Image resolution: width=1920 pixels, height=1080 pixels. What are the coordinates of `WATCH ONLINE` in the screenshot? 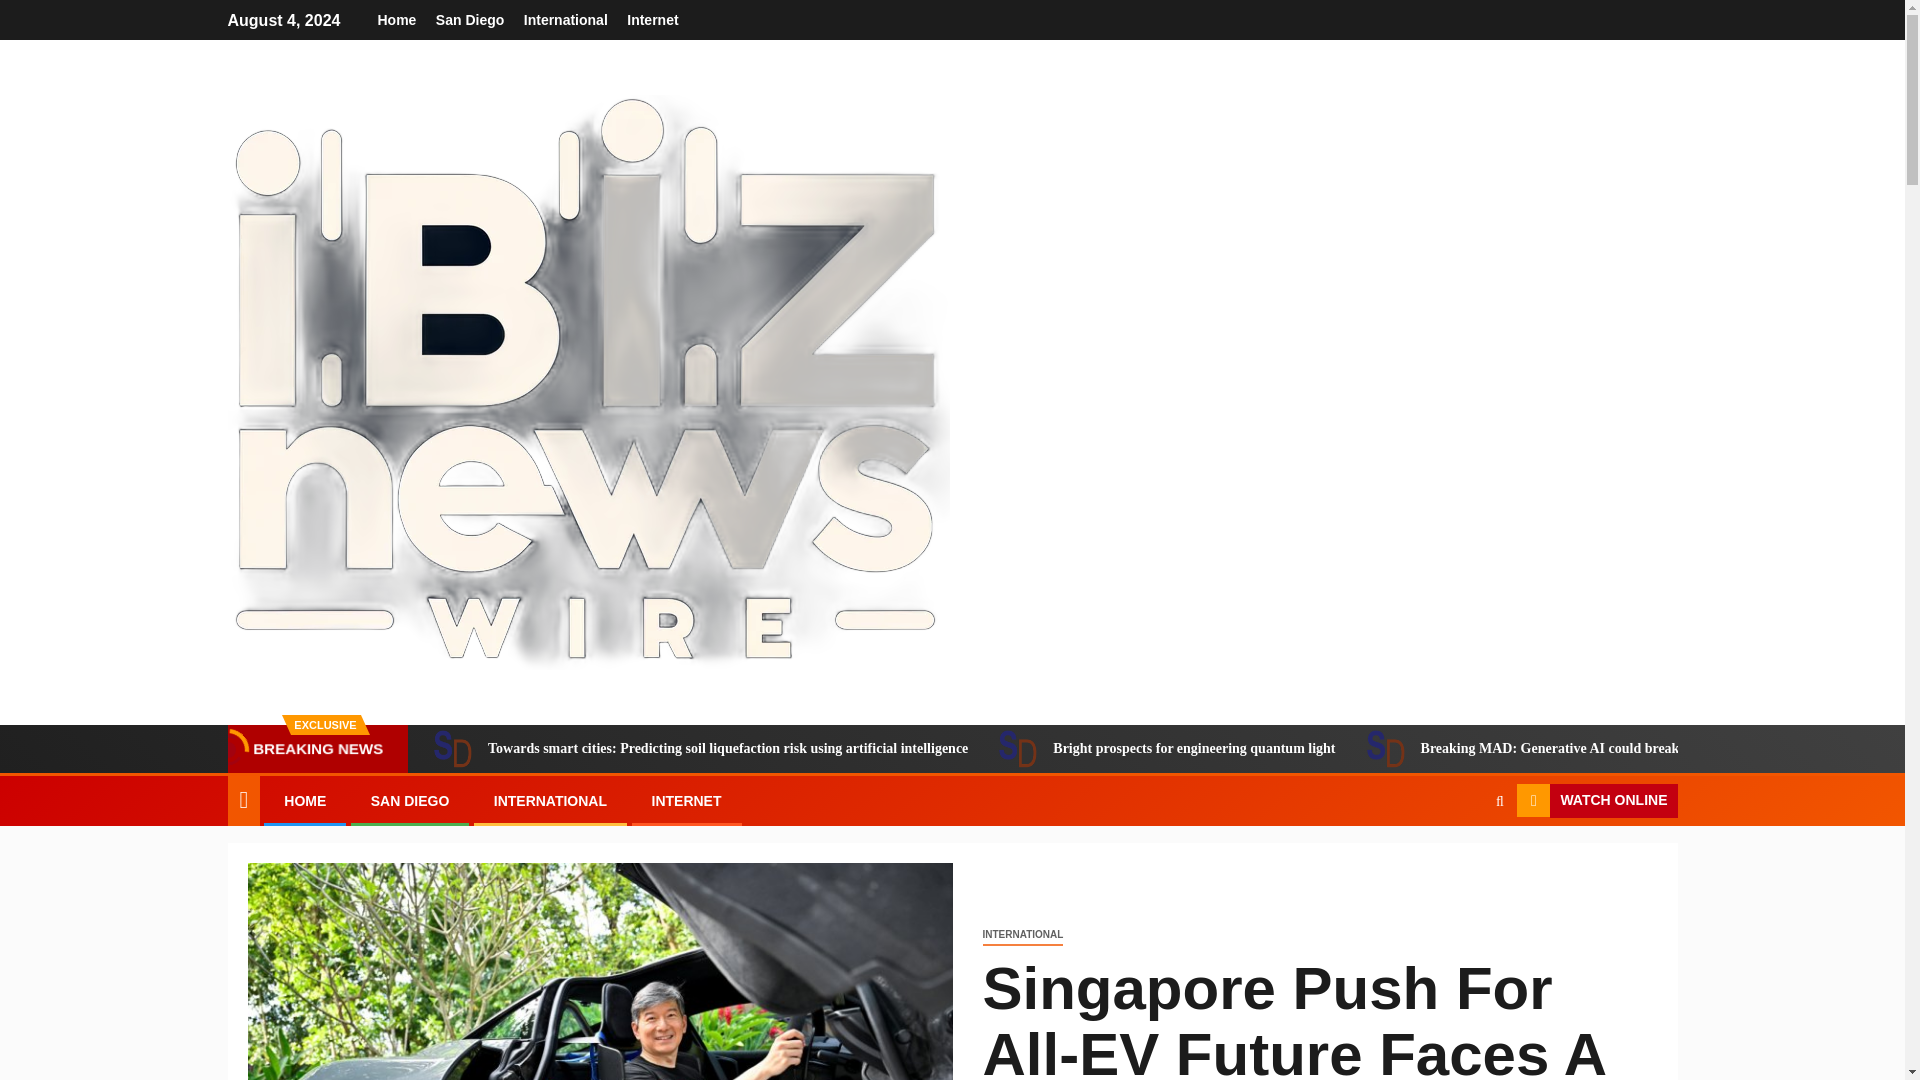 It's located at (1596, 800).